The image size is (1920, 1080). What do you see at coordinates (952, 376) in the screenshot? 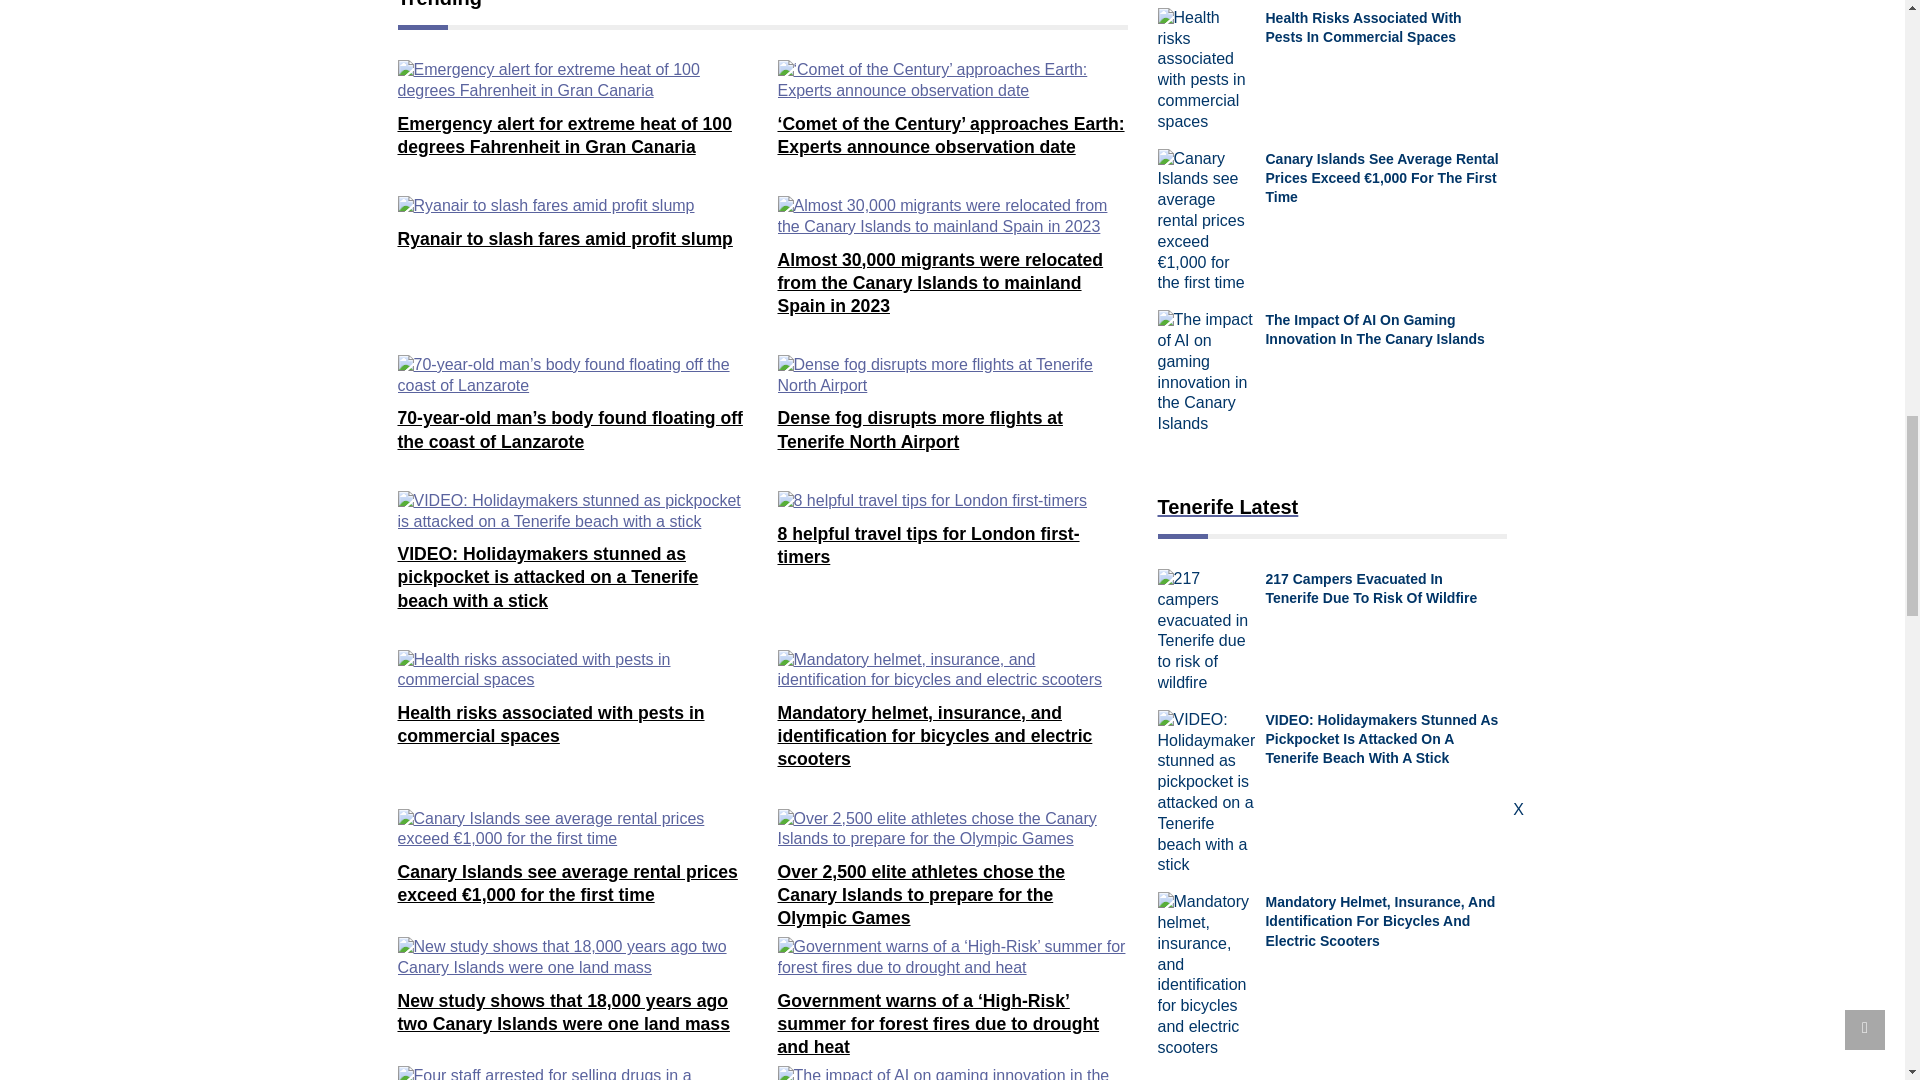
I see `Dense fog disrupts more flights at Tenerife North Airport ` at bounding box center [952, 376].